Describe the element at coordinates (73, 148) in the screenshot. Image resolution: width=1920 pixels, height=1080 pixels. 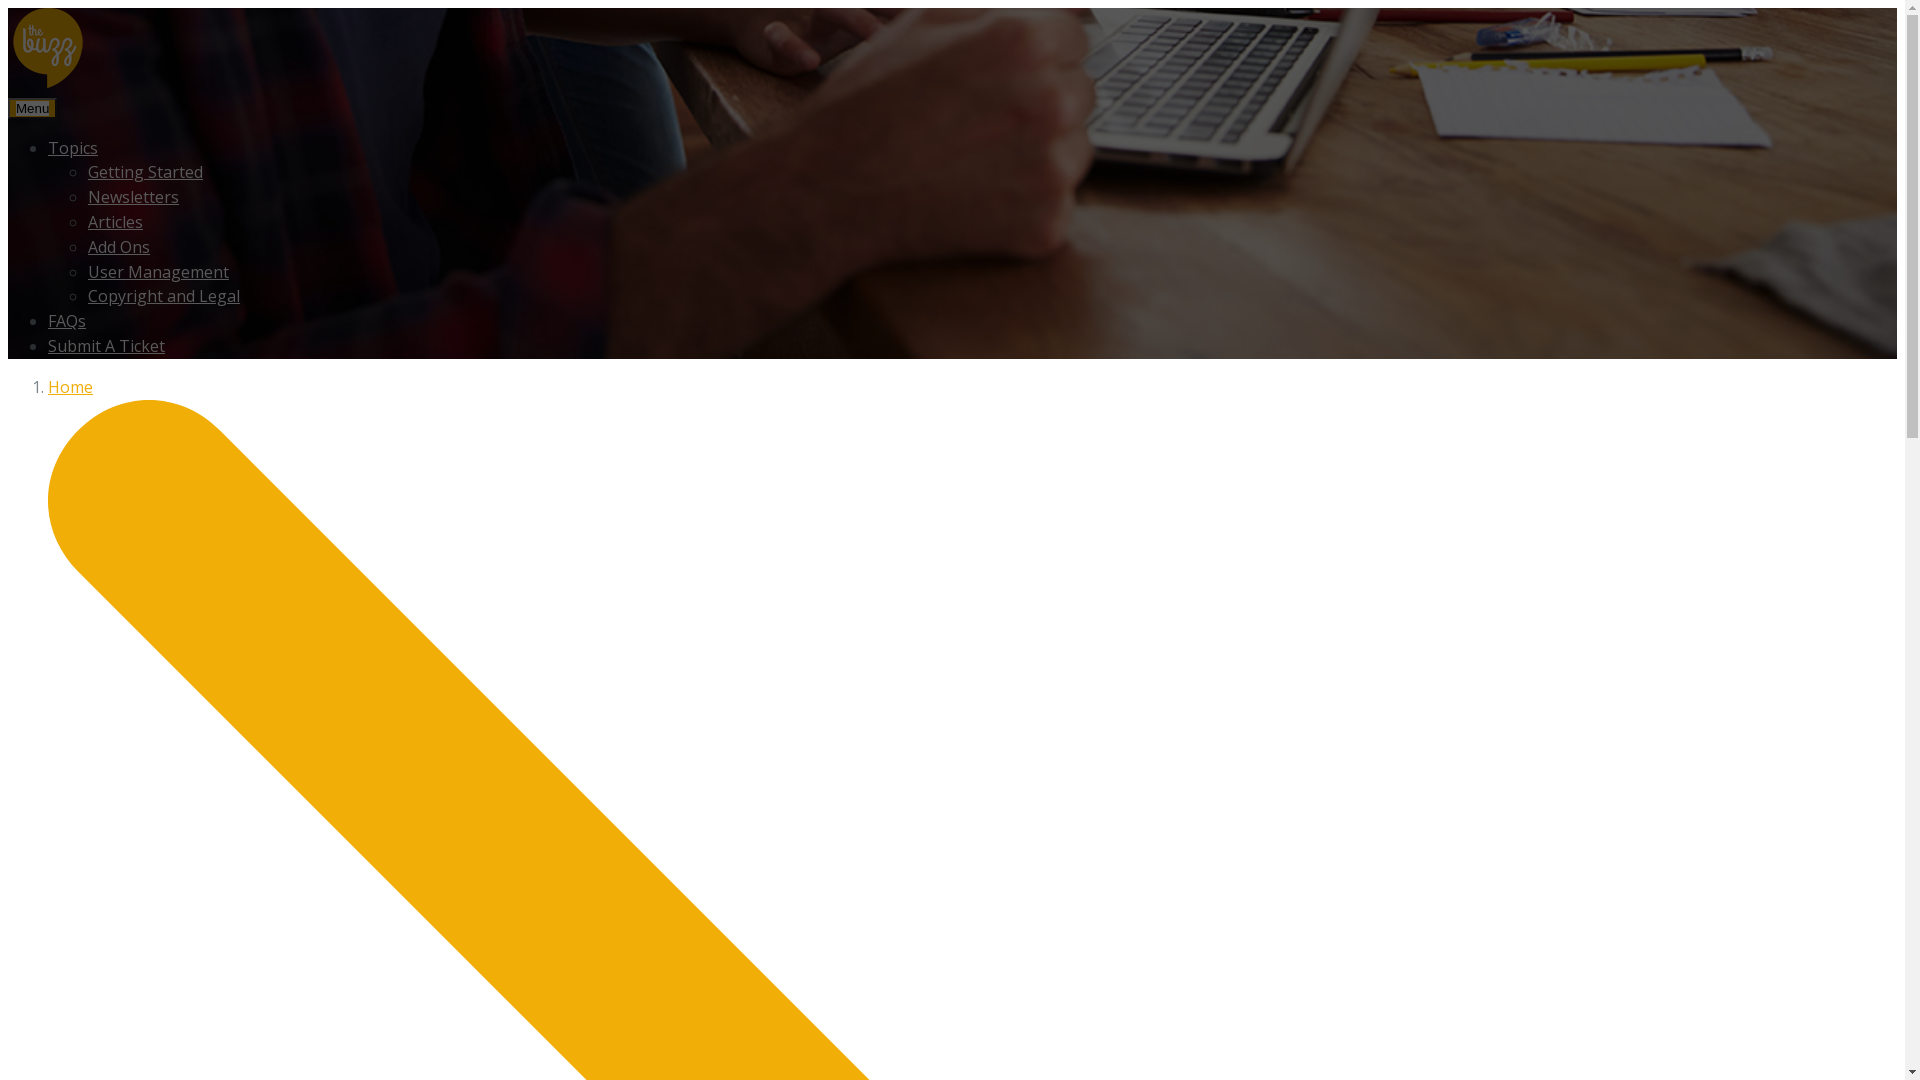
I see `Topics` at that location.